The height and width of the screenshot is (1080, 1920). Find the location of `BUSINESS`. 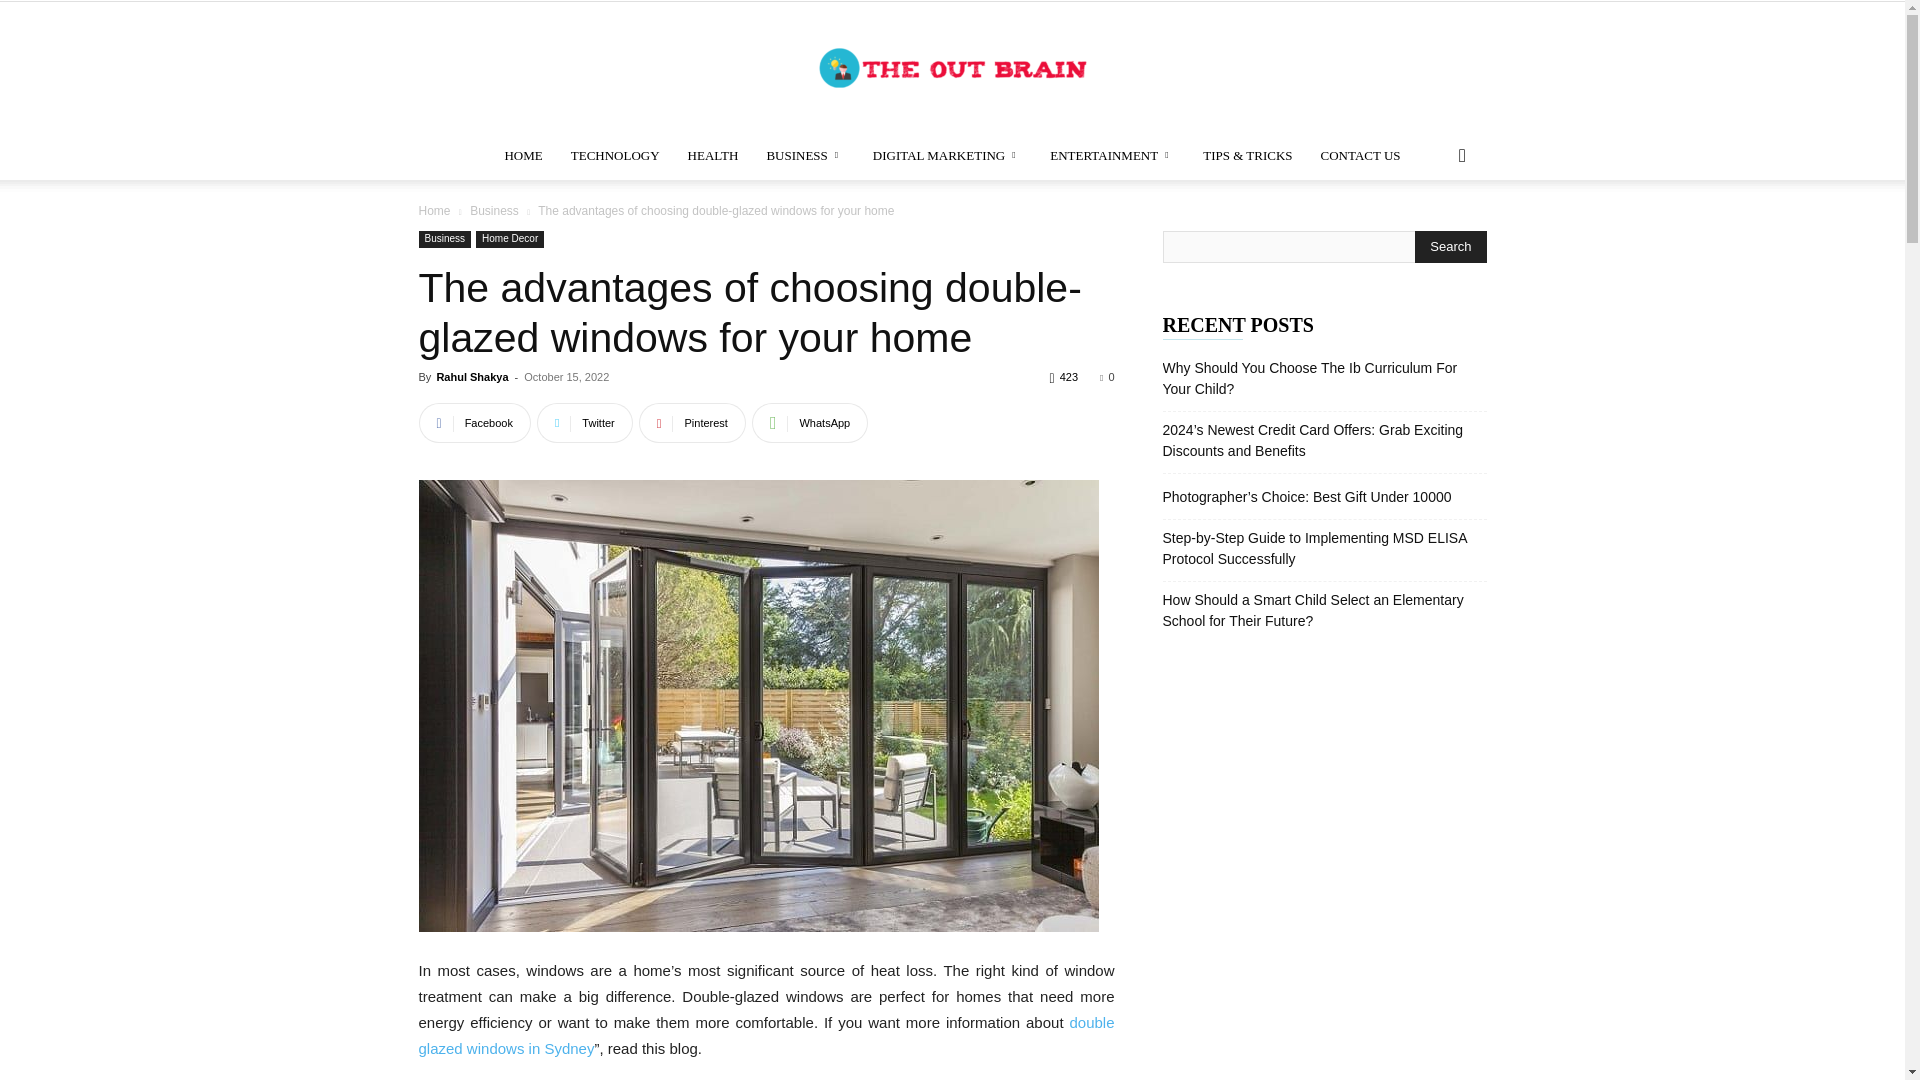

BUSINESS is located at coordinates (805, 156).